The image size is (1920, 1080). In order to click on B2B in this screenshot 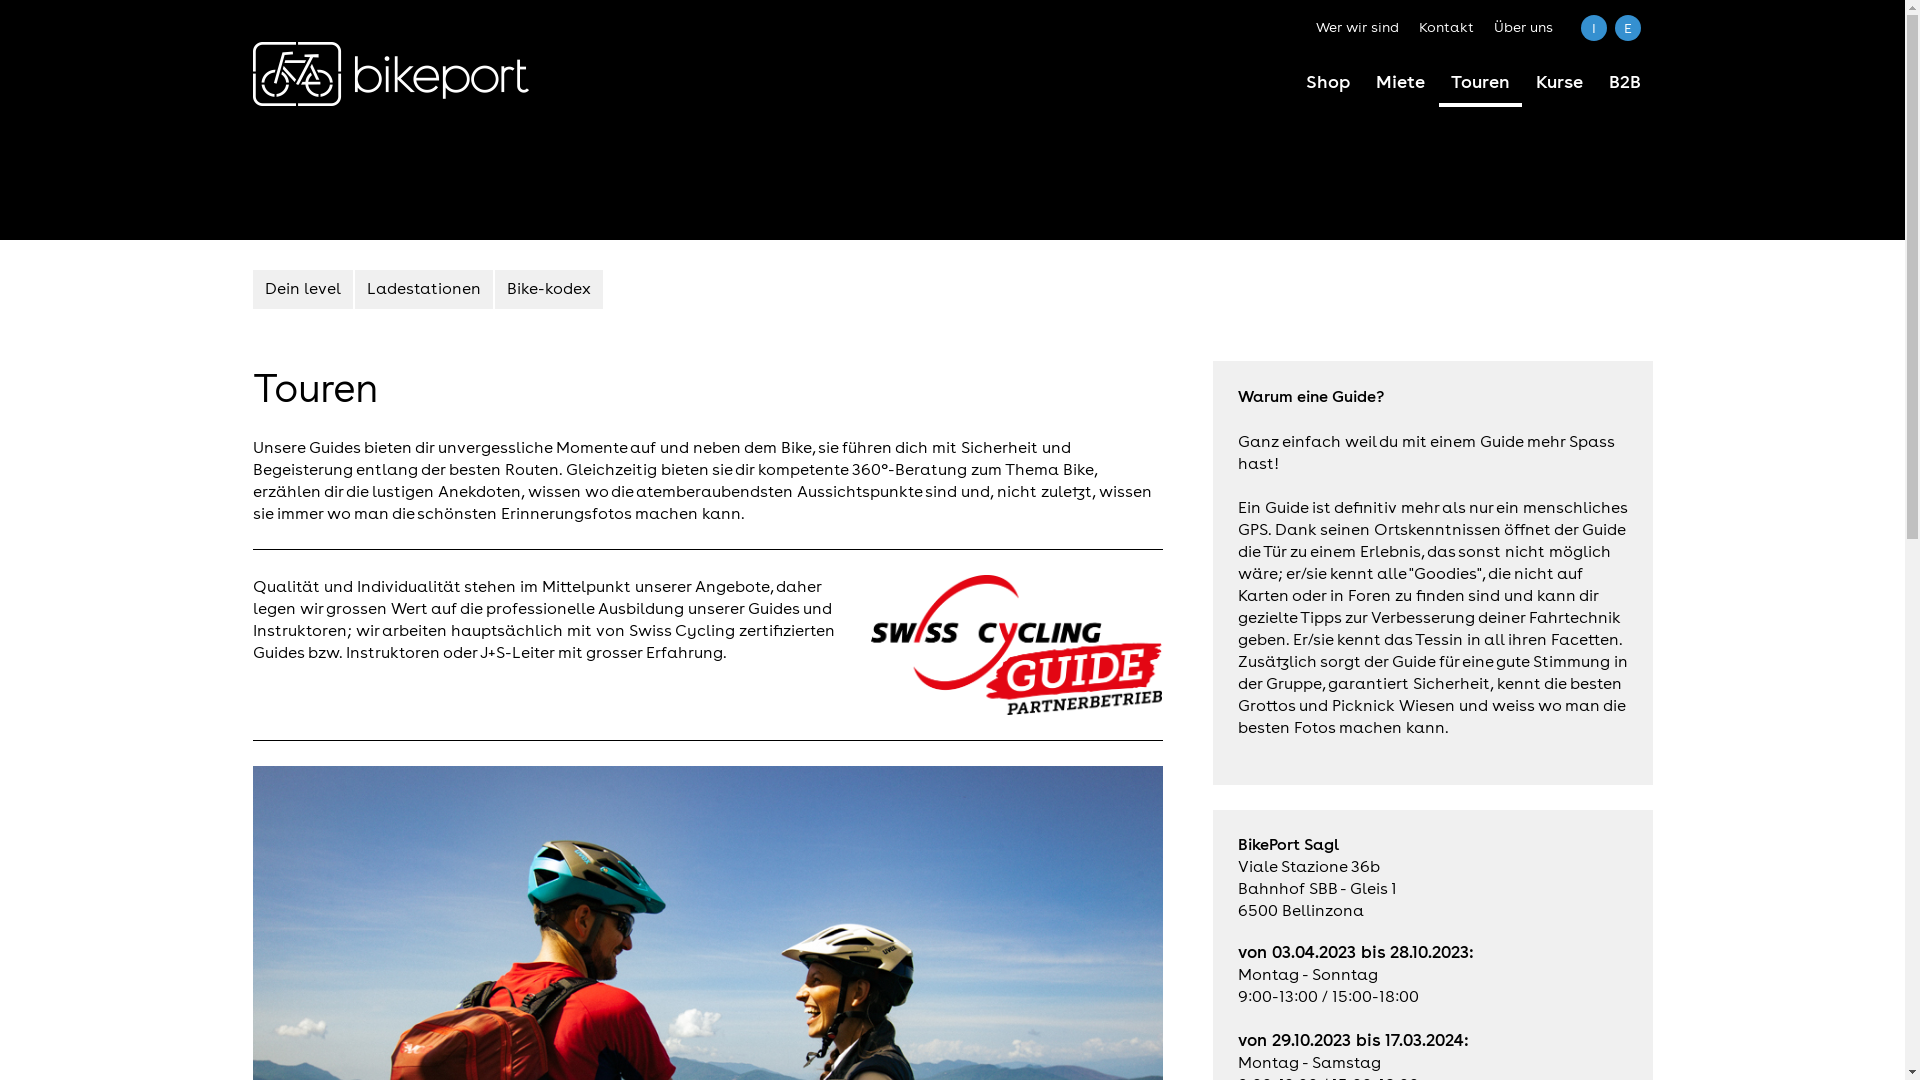, I will do `click(1624, 84)`.